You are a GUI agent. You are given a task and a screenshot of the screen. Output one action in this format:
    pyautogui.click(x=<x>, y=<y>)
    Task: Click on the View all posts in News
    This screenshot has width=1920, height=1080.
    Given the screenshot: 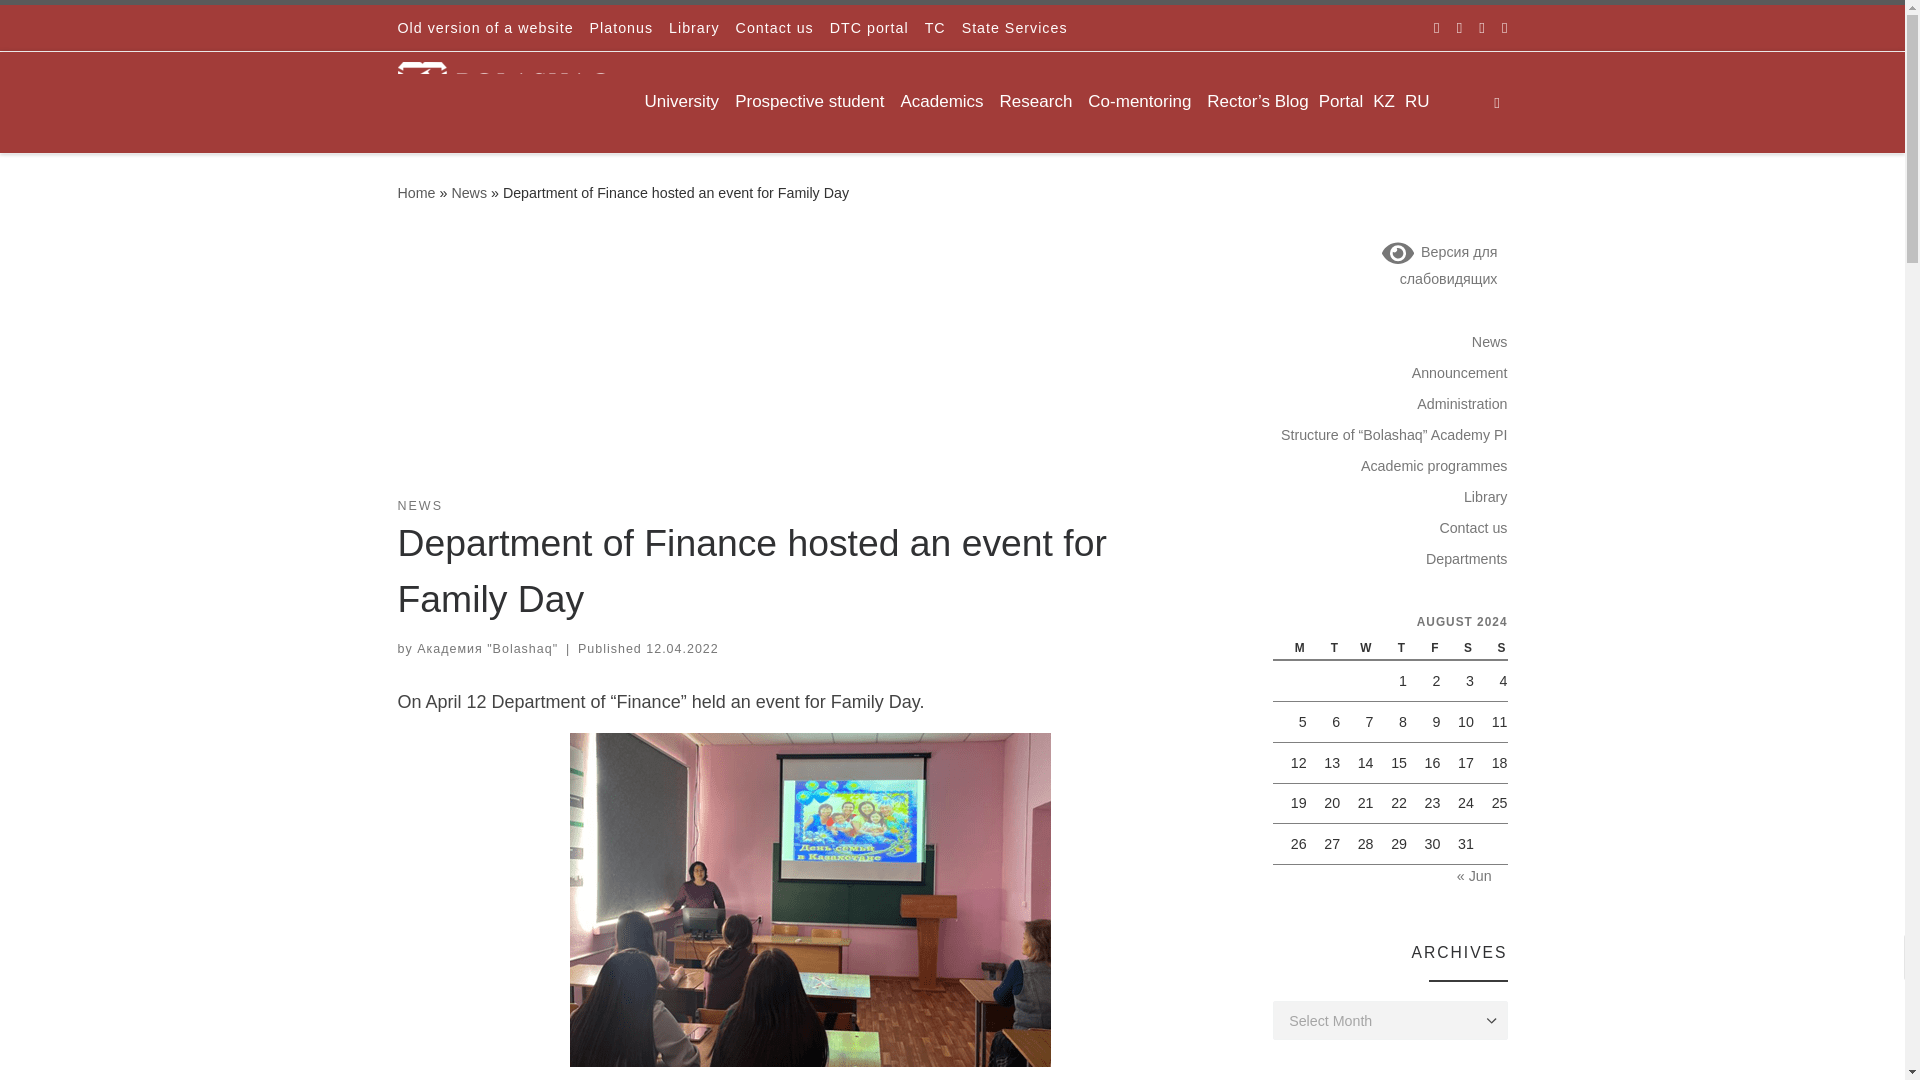 What is the action you would take?
    pyautogui.click(x=420, y=506)
    